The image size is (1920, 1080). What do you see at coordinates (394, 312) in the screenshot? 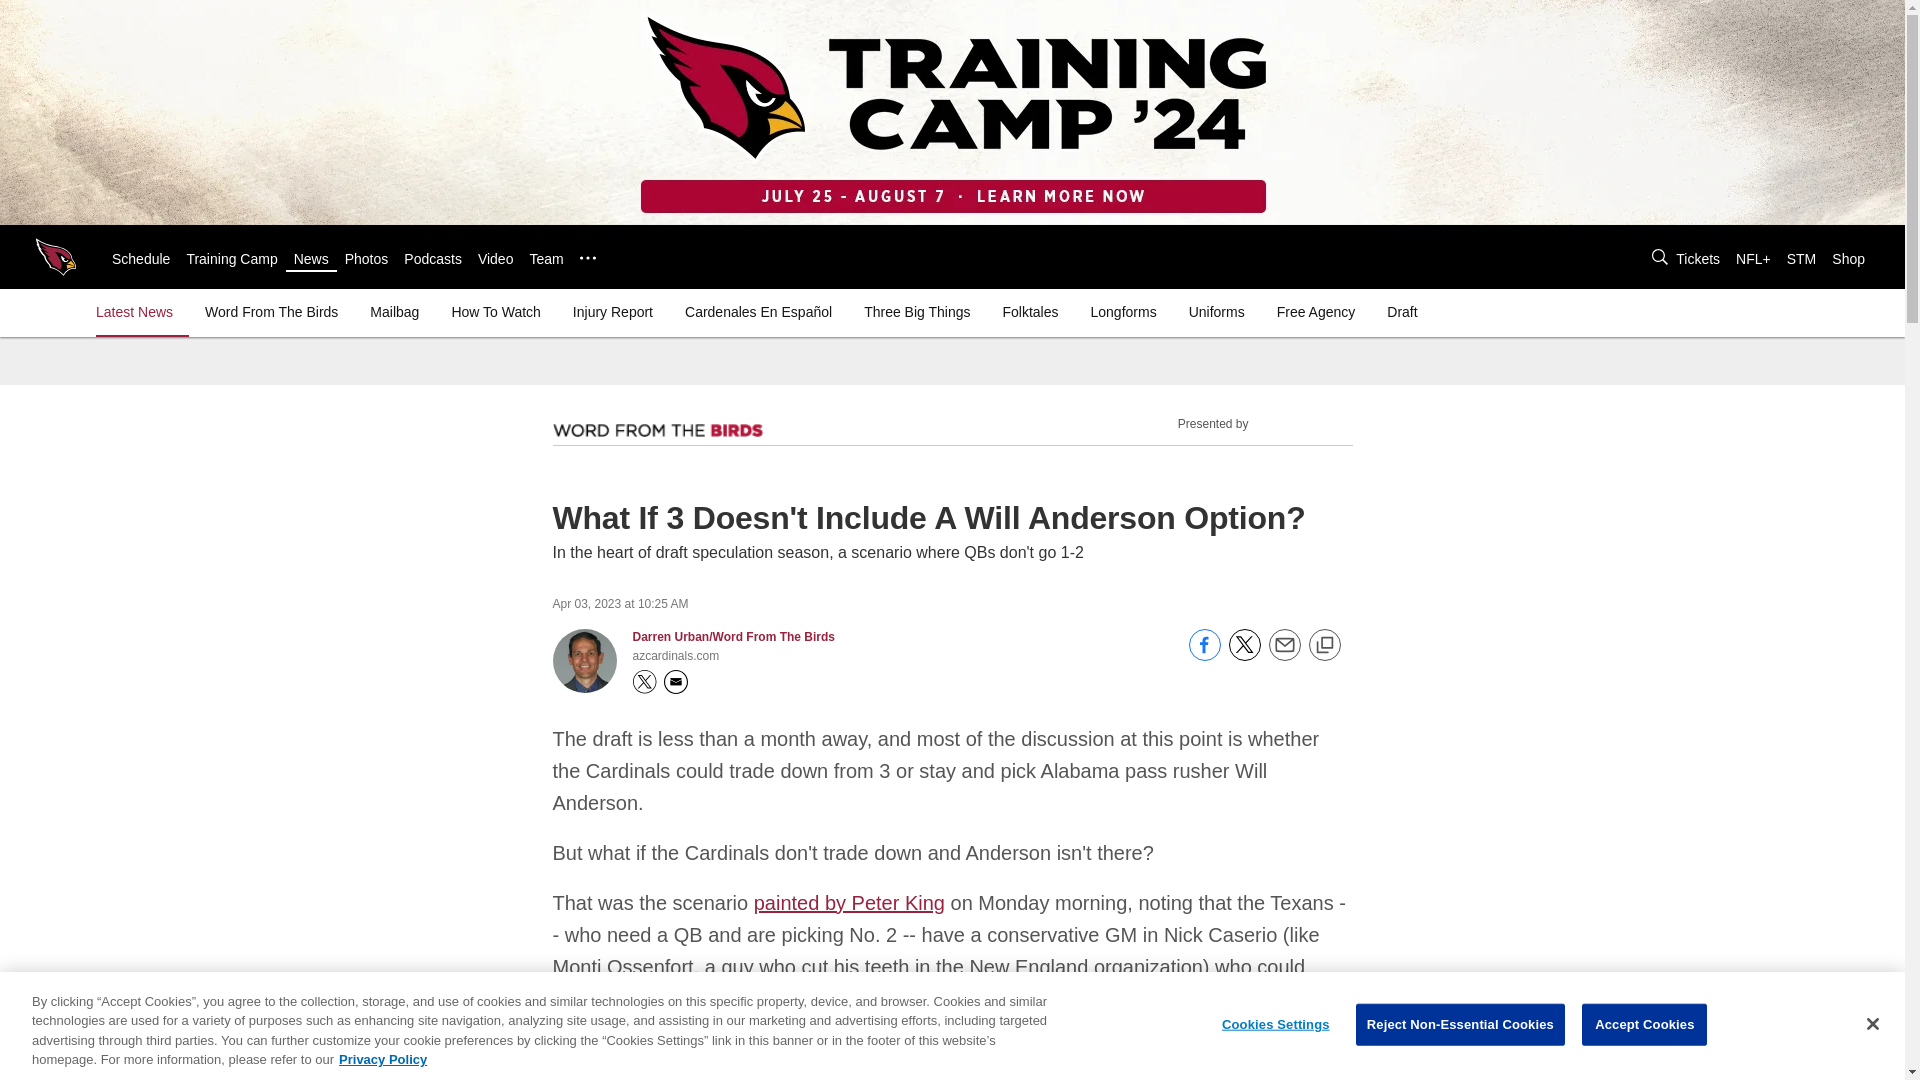
I see `Mailbag` at bounding box center [394, 312].